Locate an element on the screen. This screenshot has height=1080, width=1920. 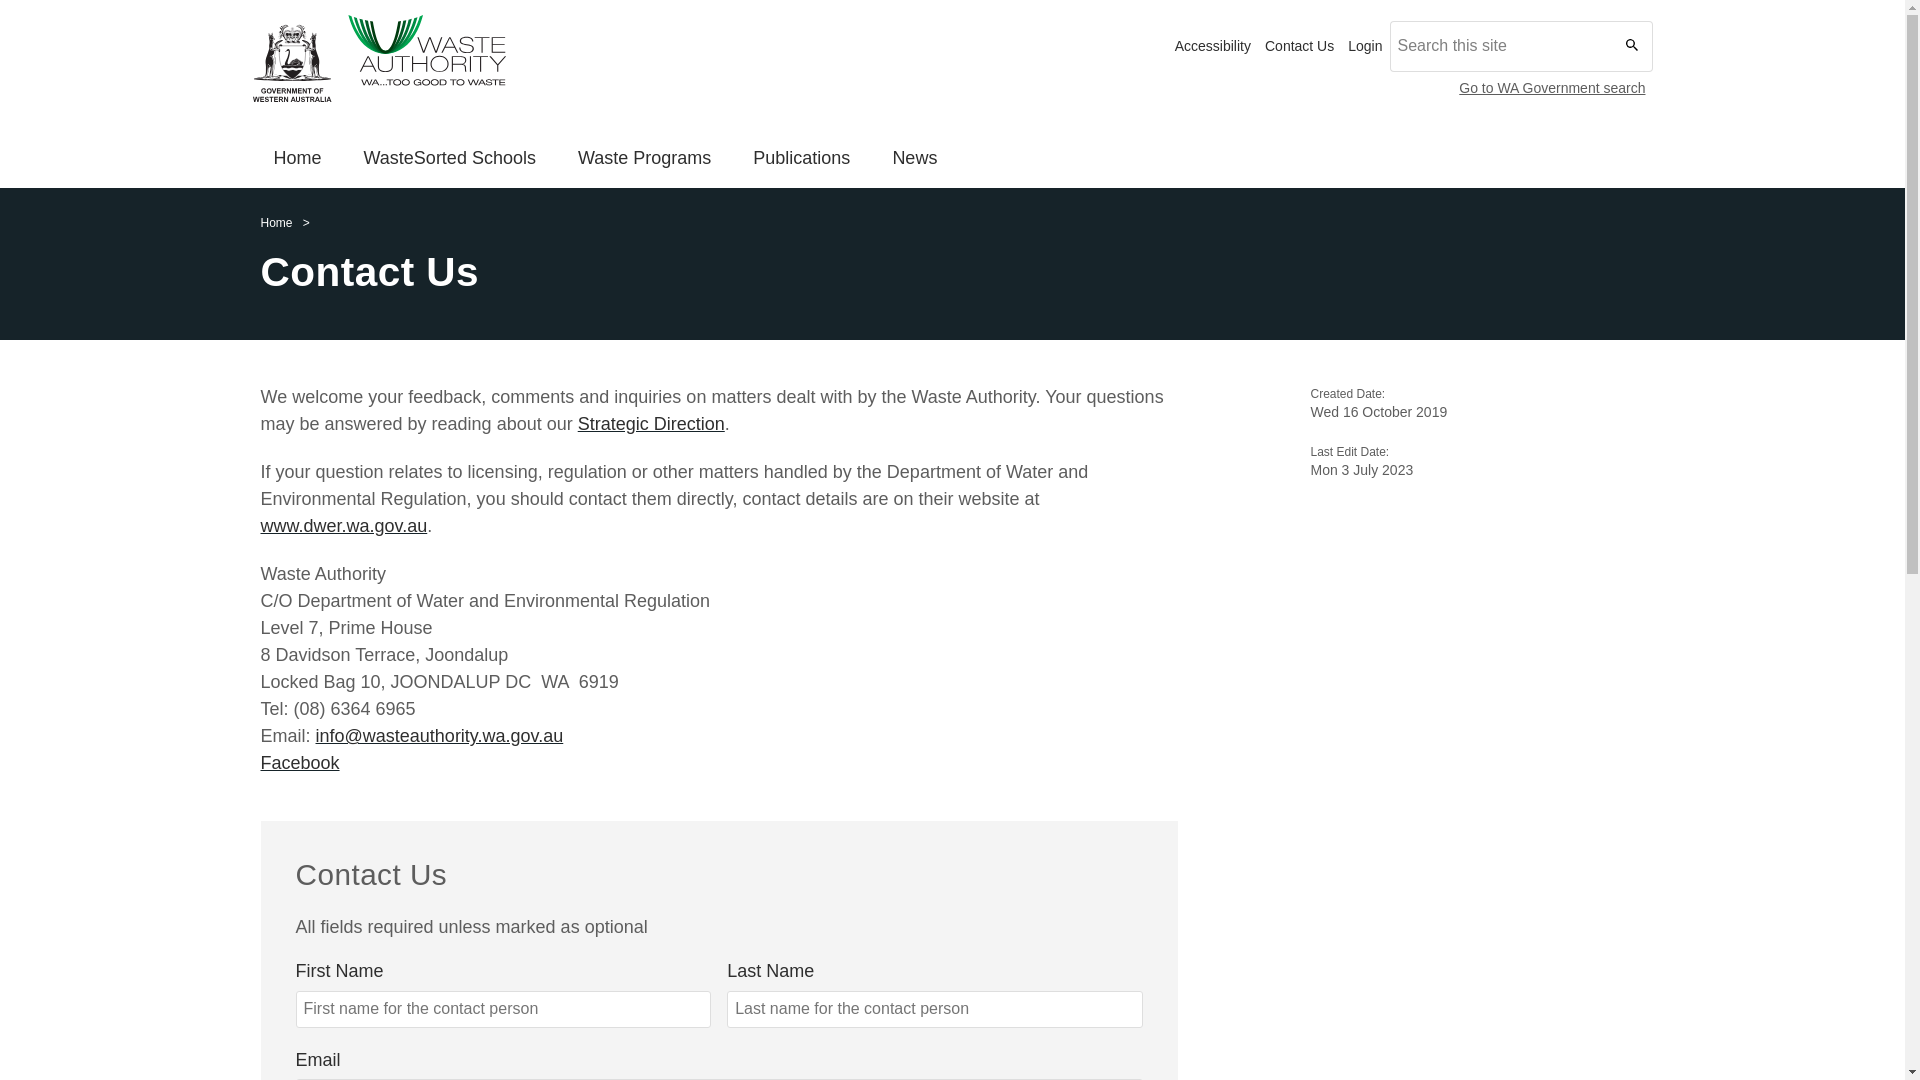
www.dwer.wa.gov.au is located at coordinates (344, 526).